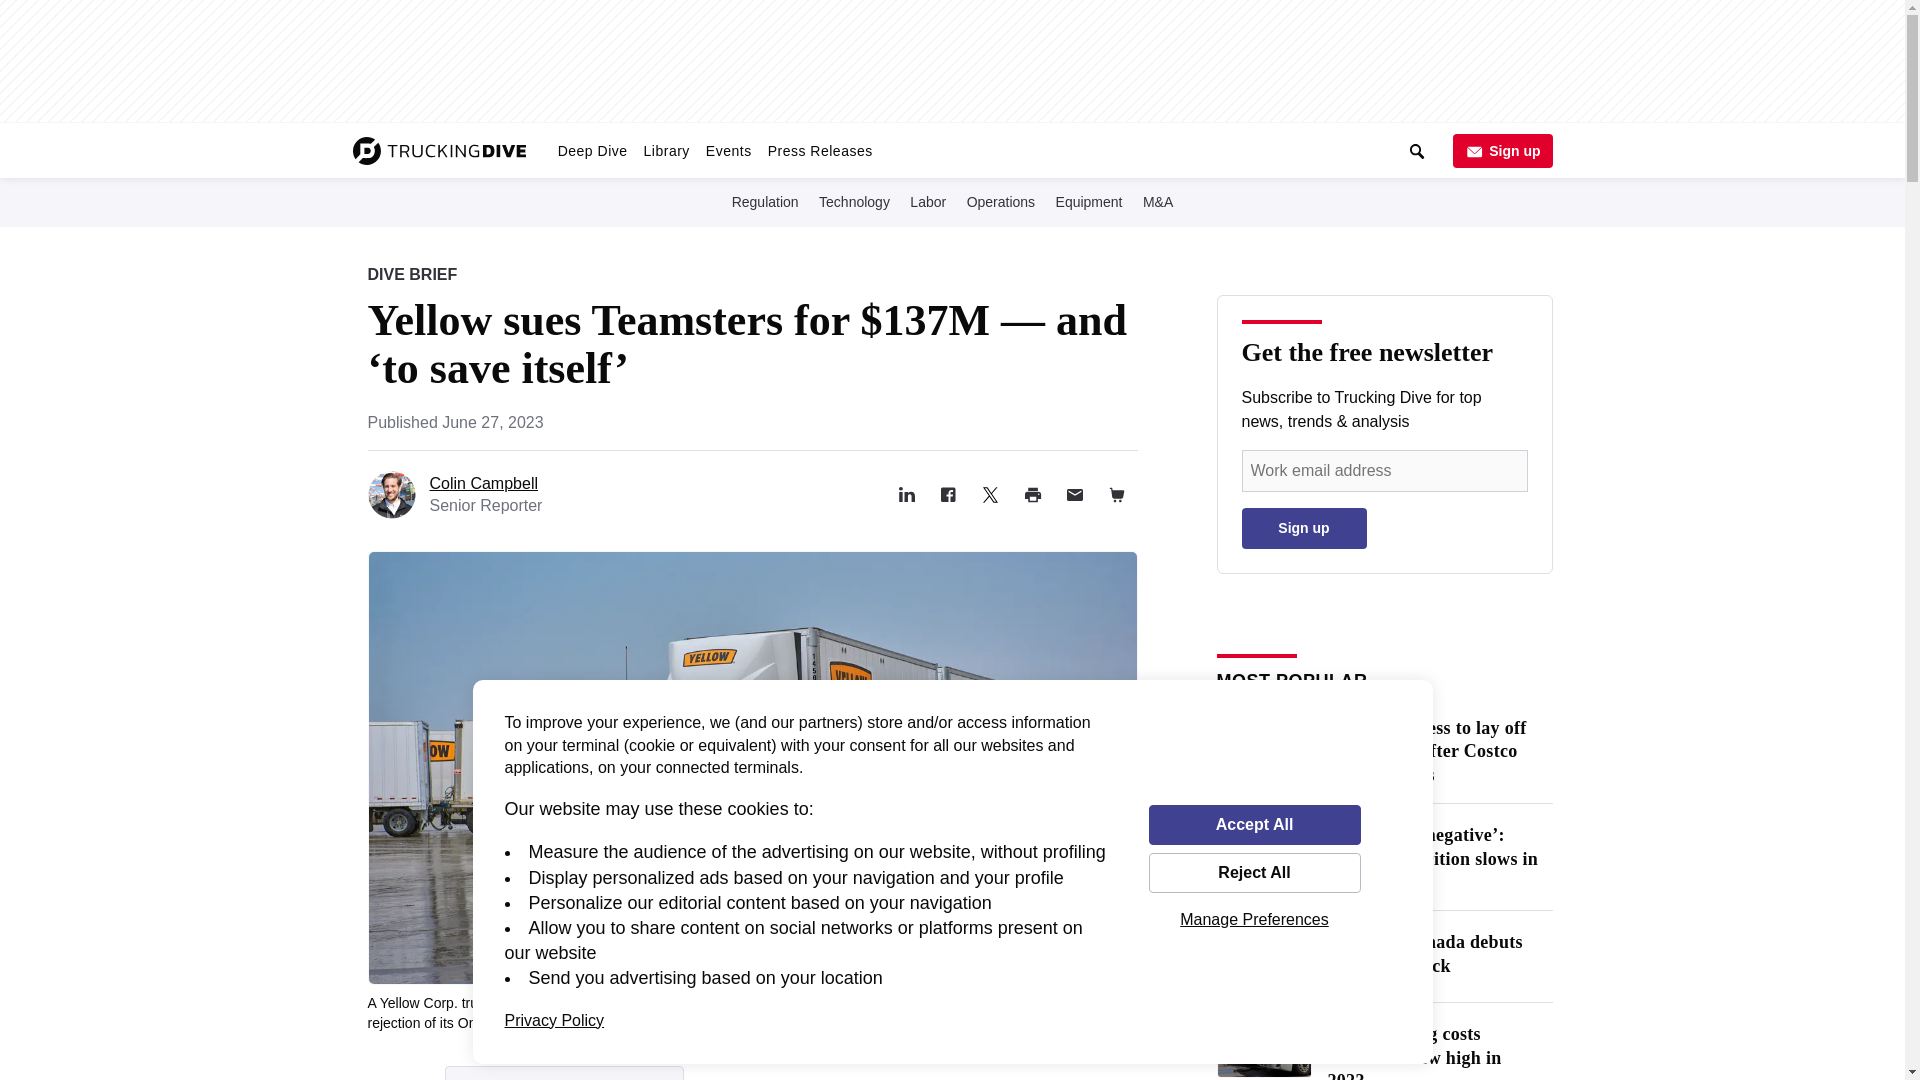  Describe the element at coordinates (1090, 201) in the screenshot. I see `Equipment` at that location.